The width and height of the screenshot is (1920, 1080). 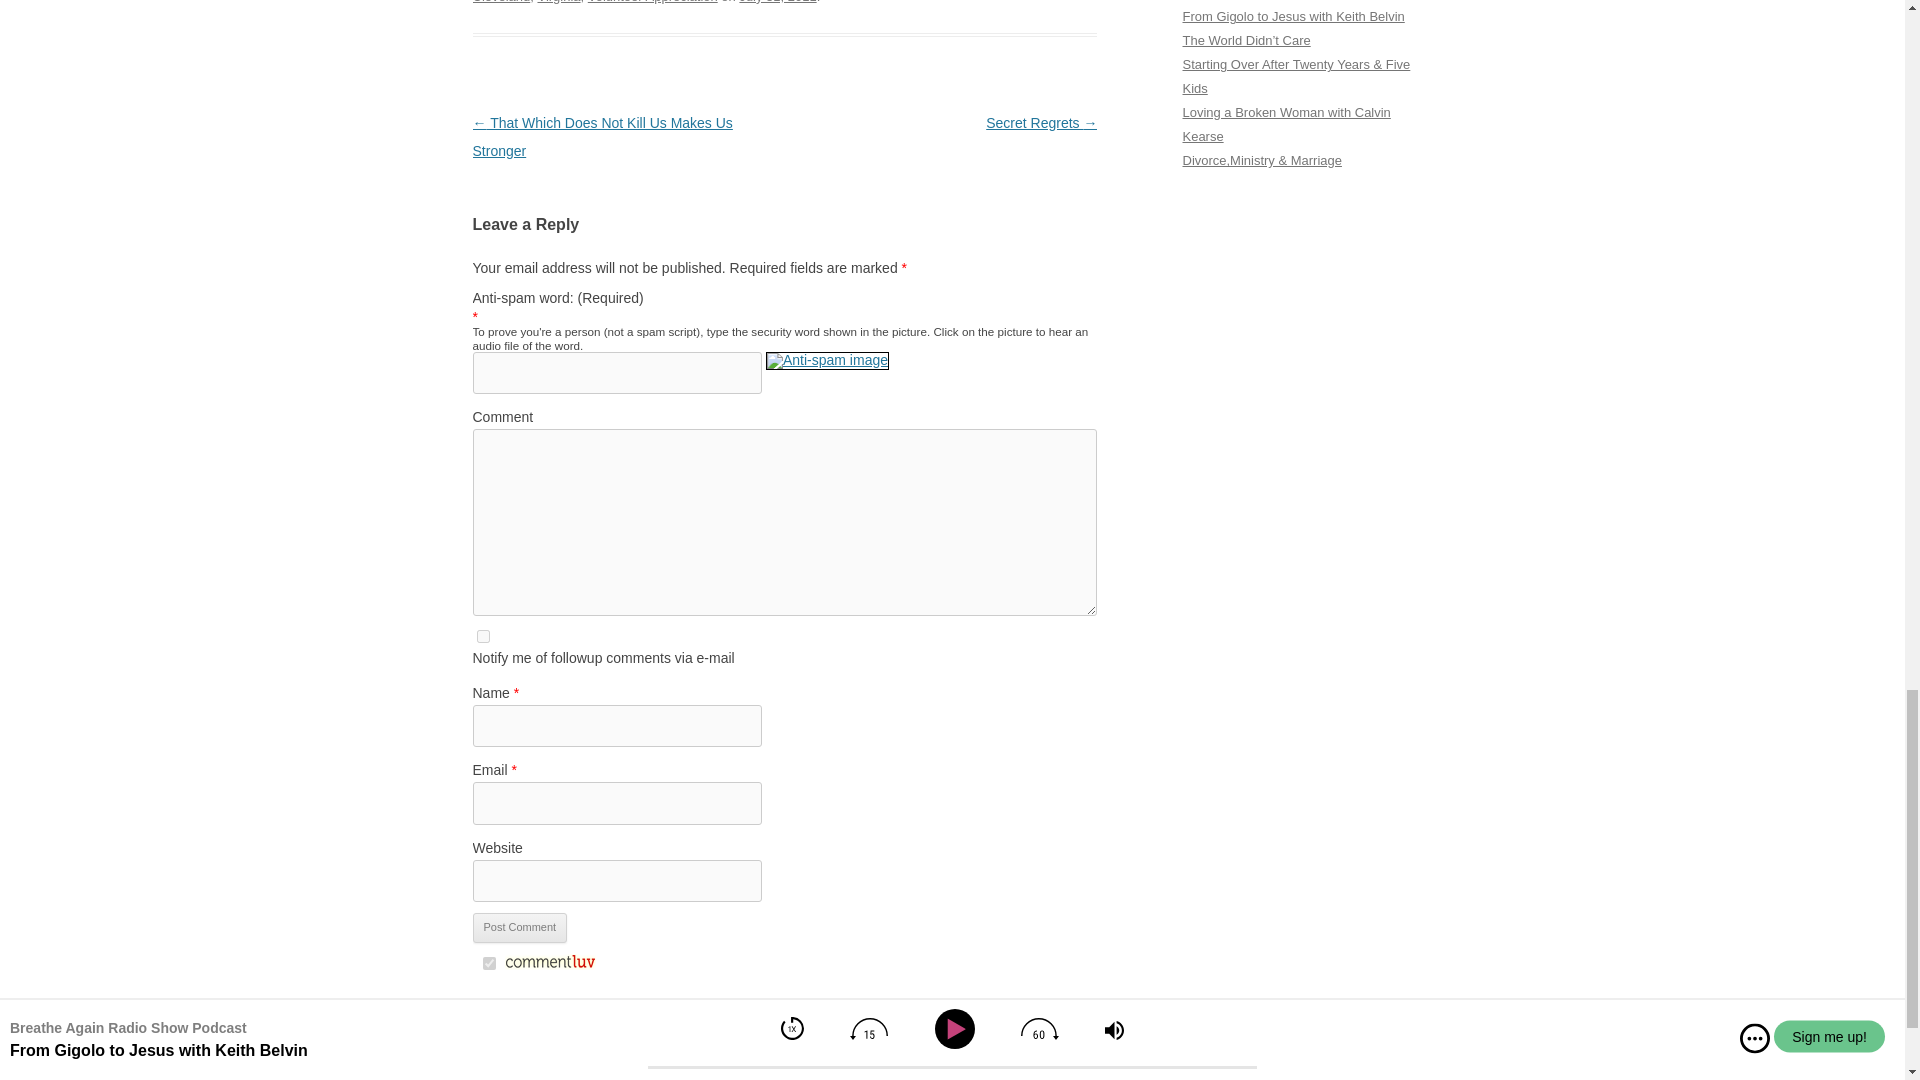 What do you see at coordinates (488, 962) in the screenshot?
I see `on` at bounding box center [488, 962].